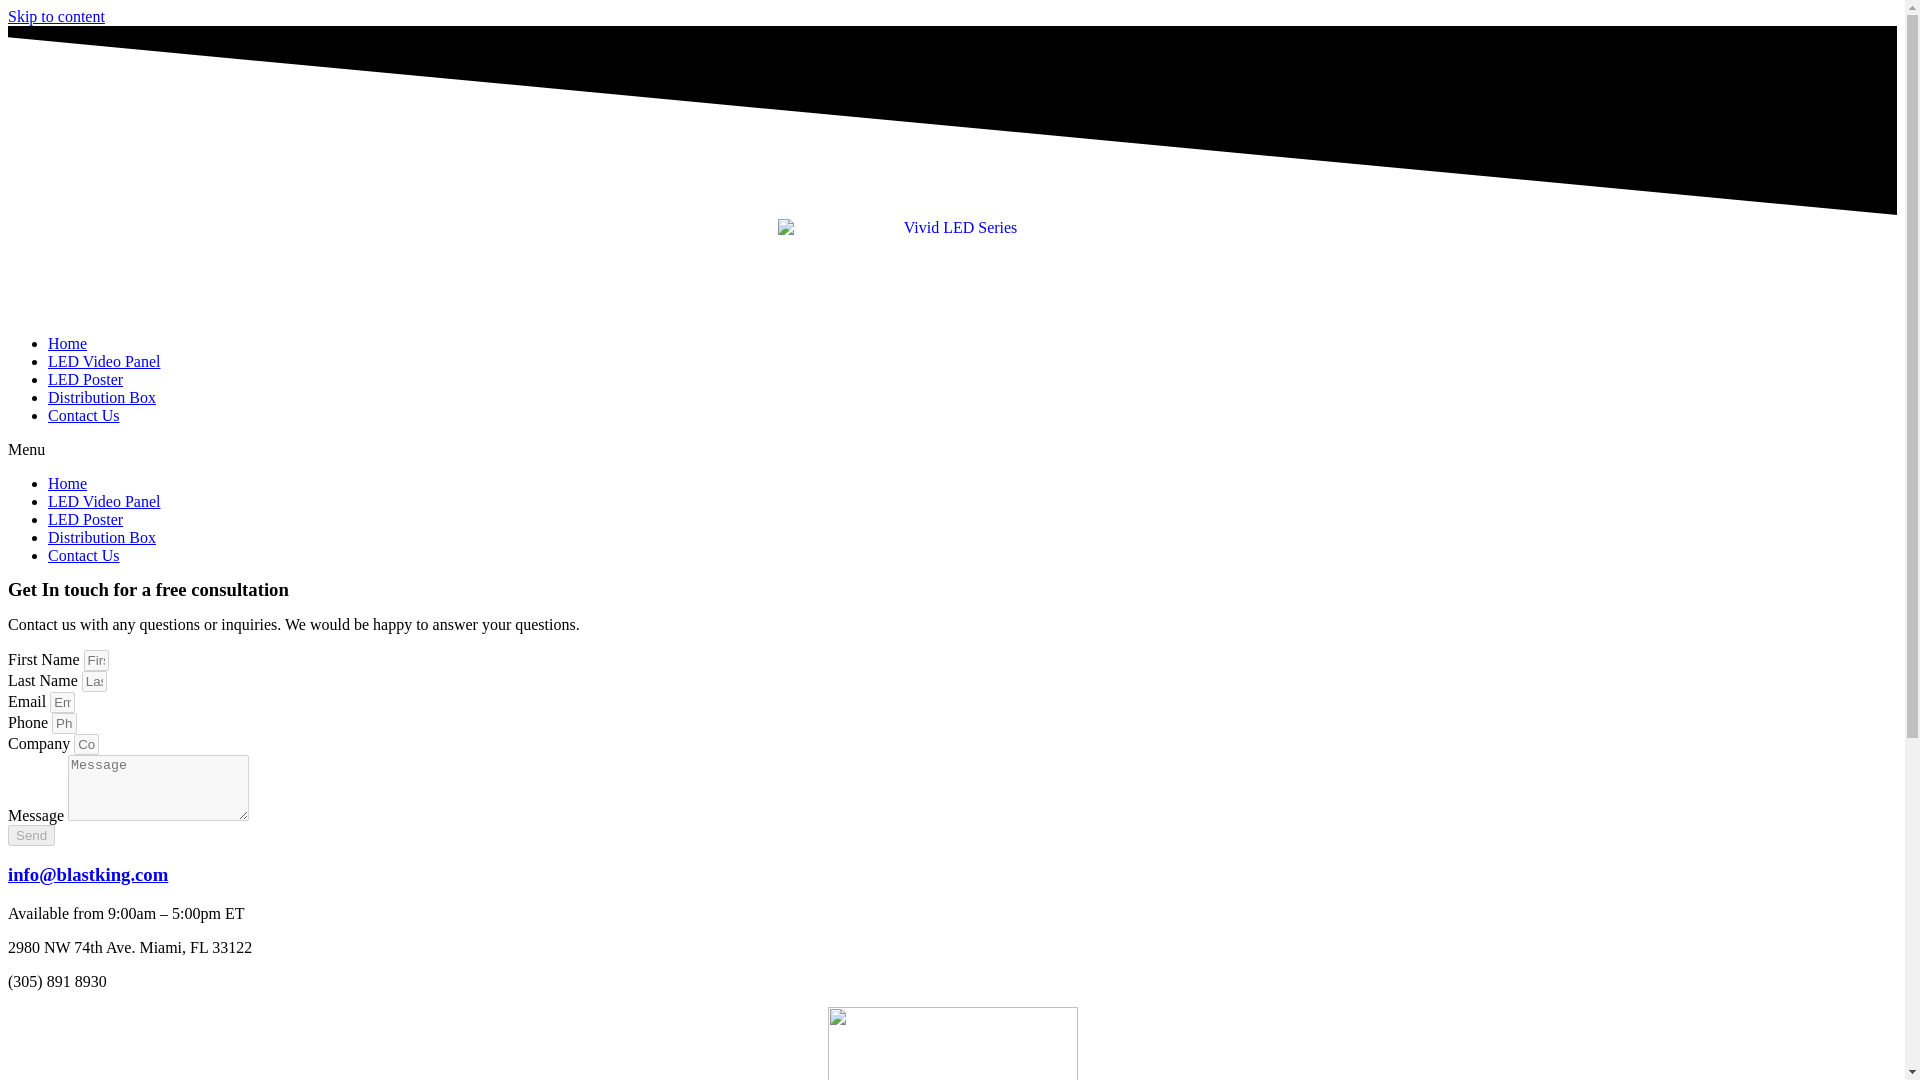  Describe the element at coordinates (67, 343) in the screenshot. I see `Home` at that location.